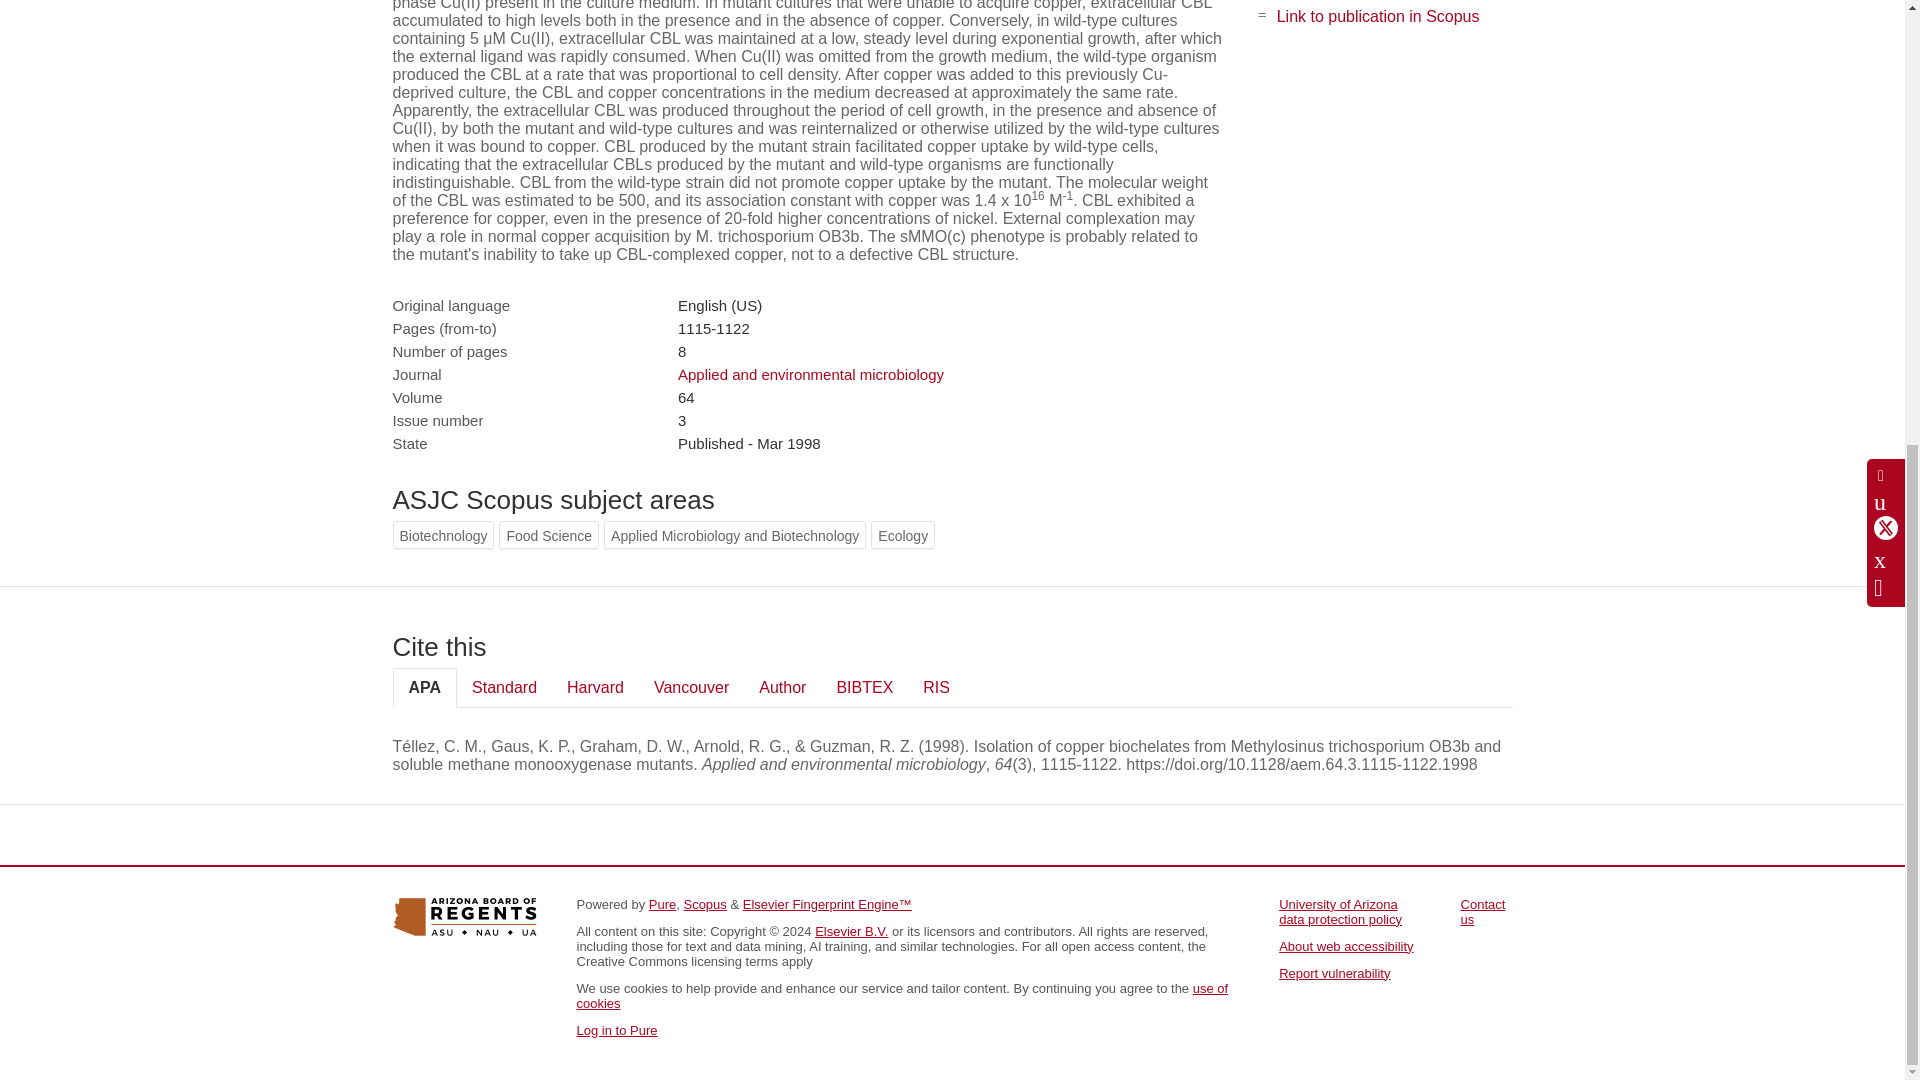 This screenshot has width=1920, height=1080. I want to click on Report vulnerability, so click(1334, 972).